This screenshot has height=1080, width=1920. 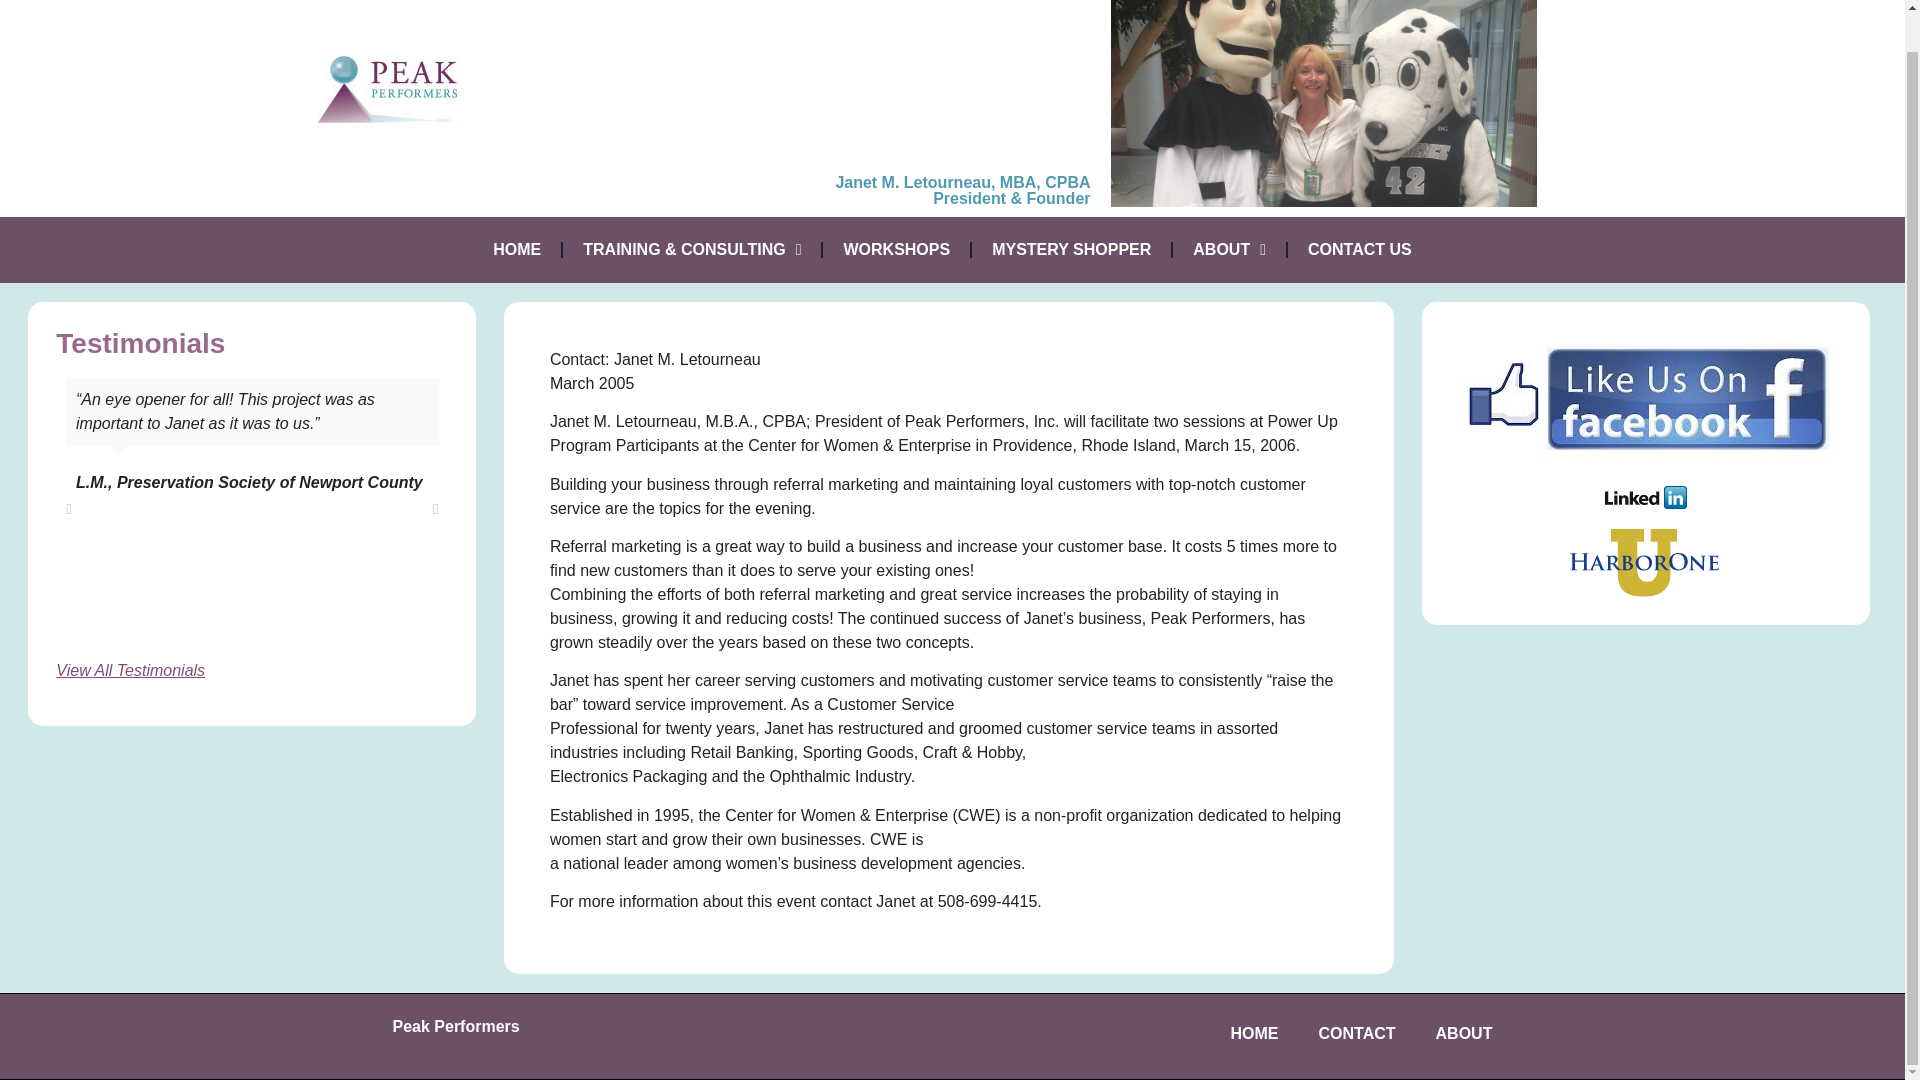 I want to click on ABOUT, so click(x=1464, y=1034).